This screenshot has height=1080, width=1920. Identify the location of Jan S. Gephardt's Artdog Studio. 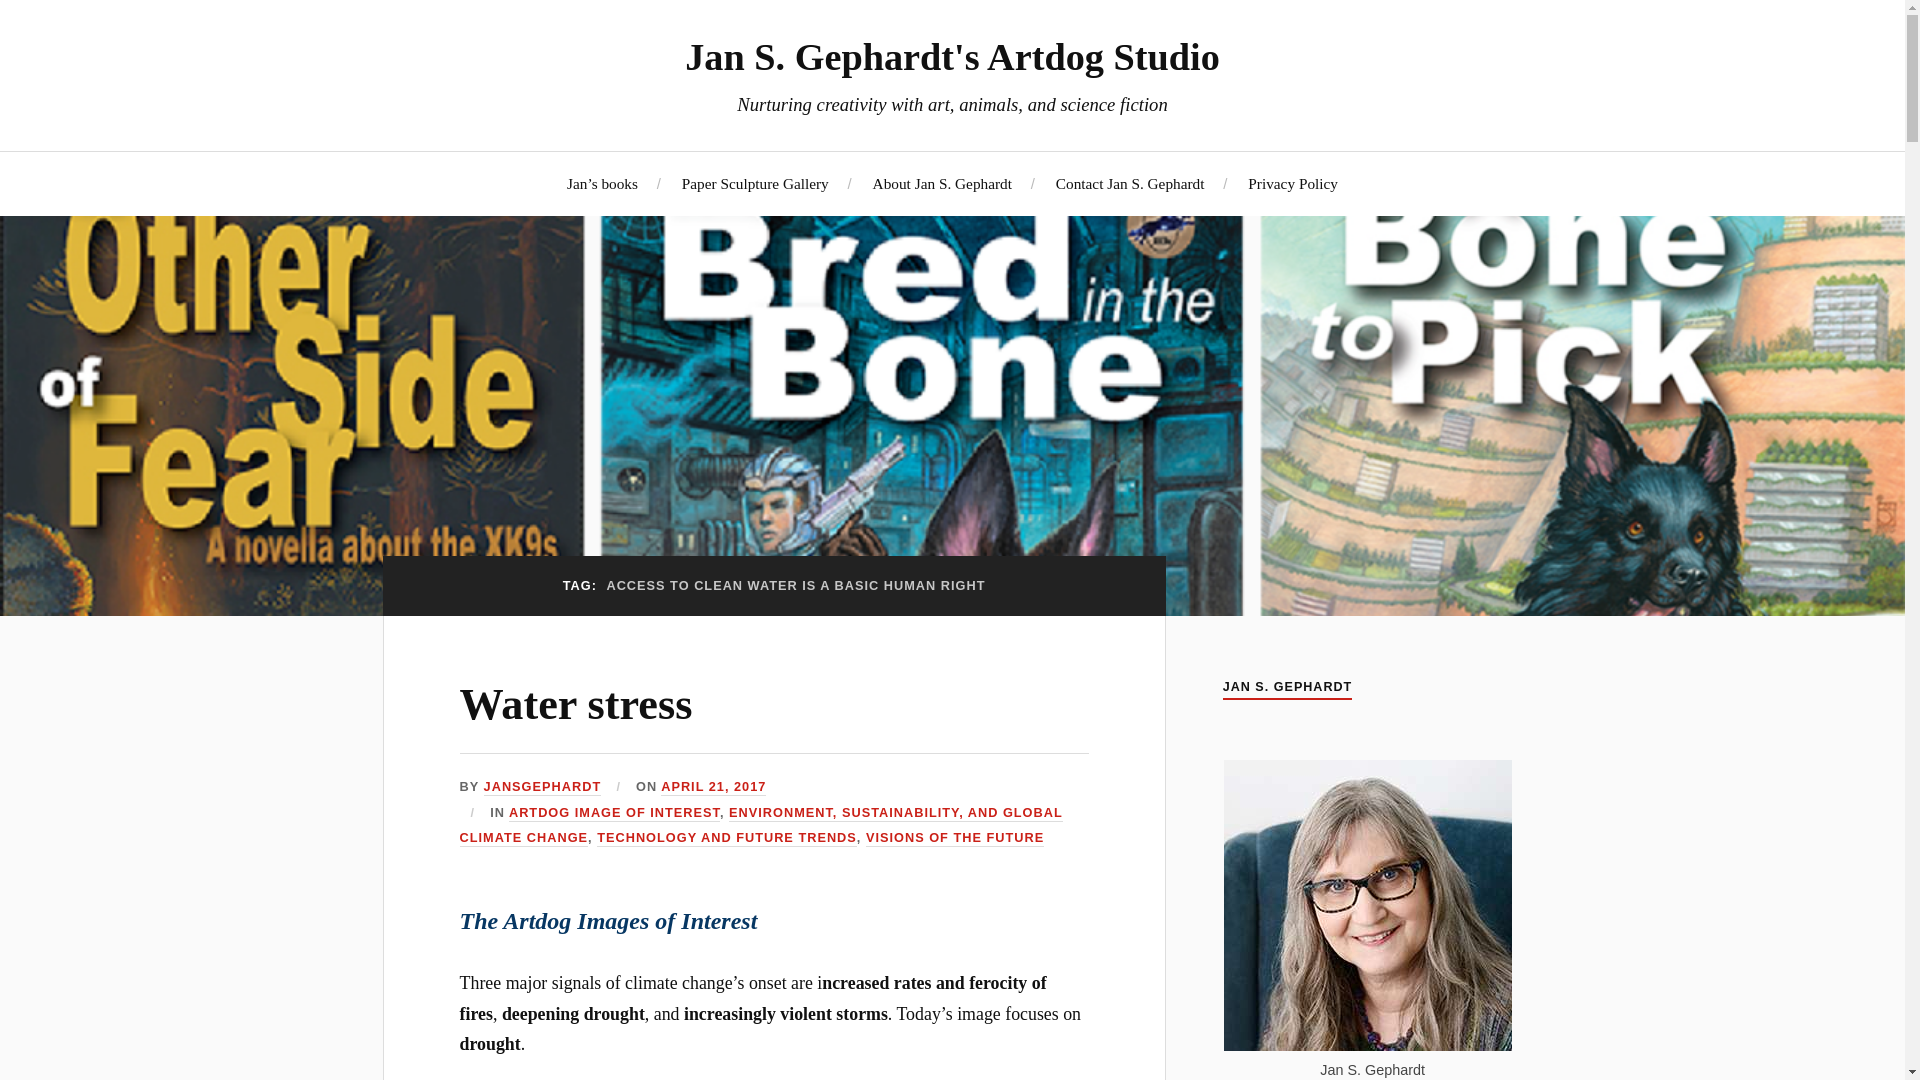
(952, 56).